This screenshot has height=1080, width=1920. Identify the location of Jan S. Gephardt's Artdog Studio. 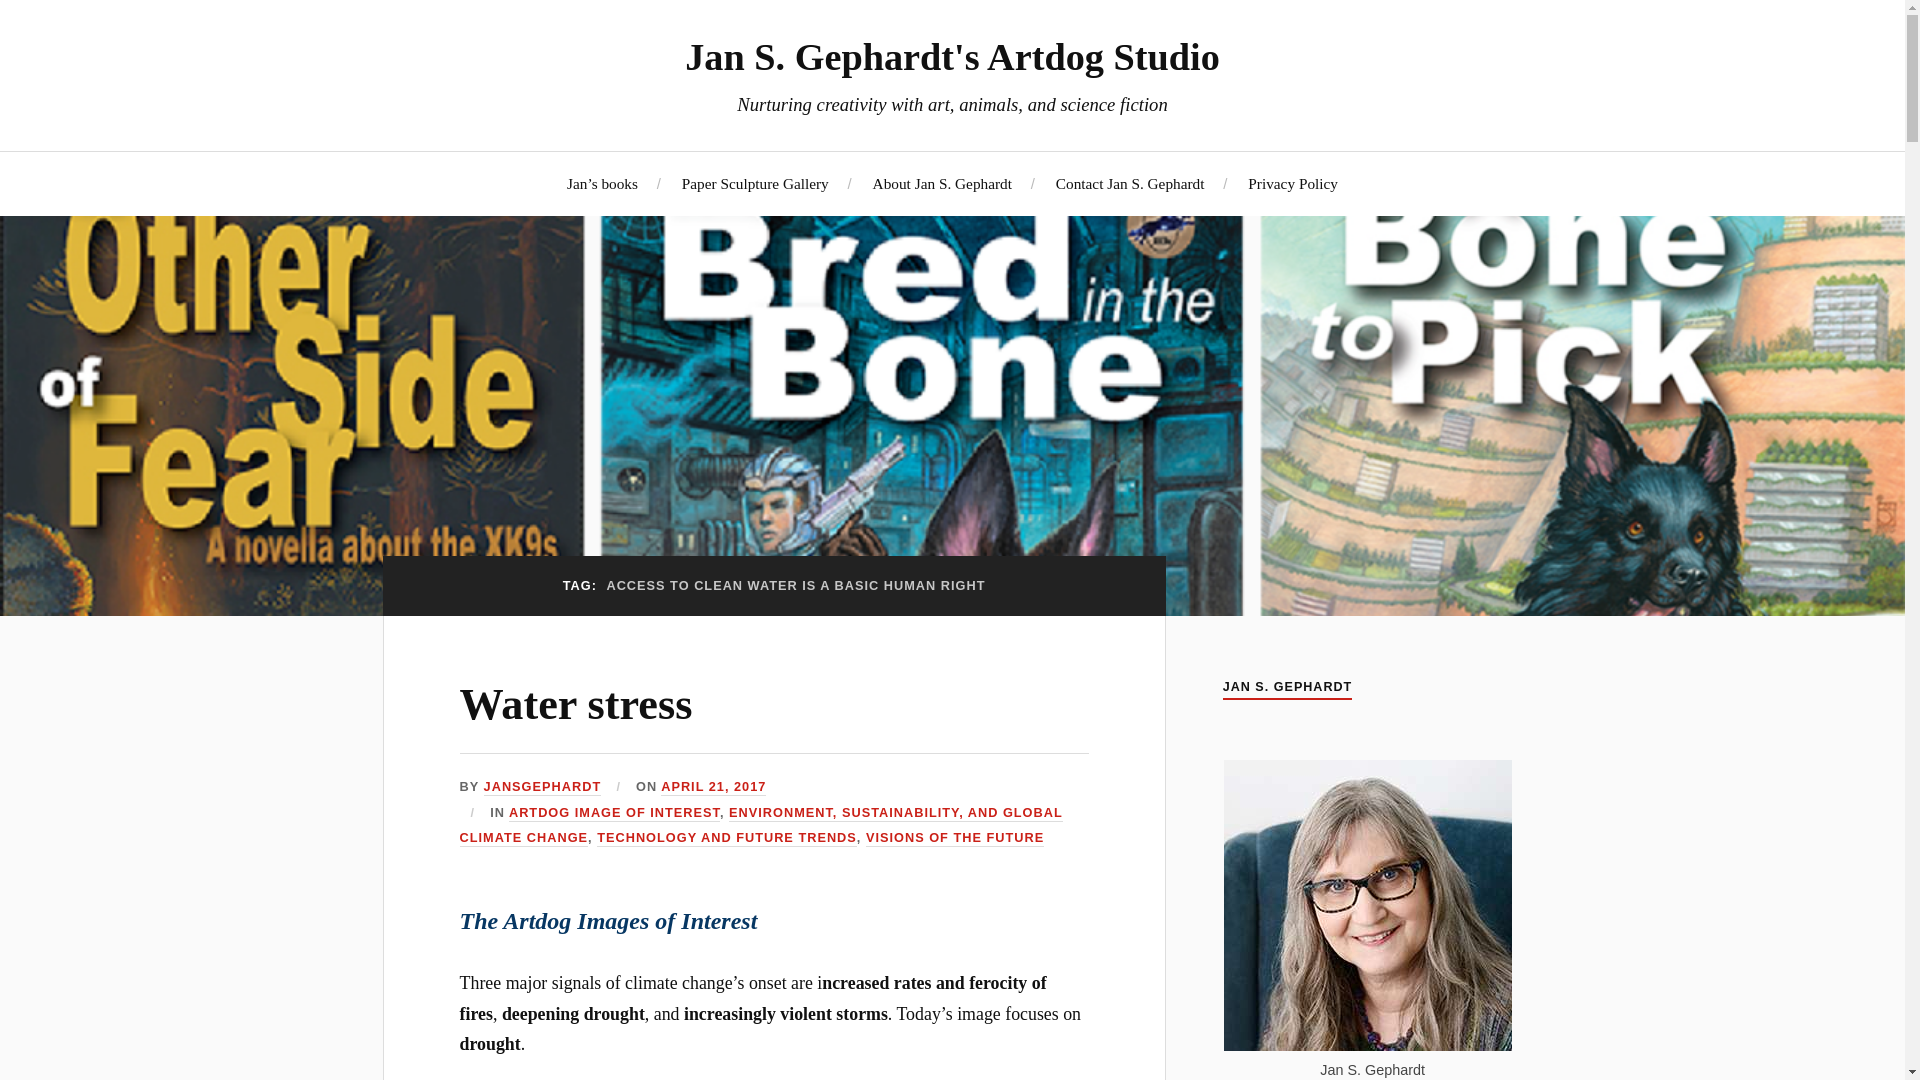
(952, 56).